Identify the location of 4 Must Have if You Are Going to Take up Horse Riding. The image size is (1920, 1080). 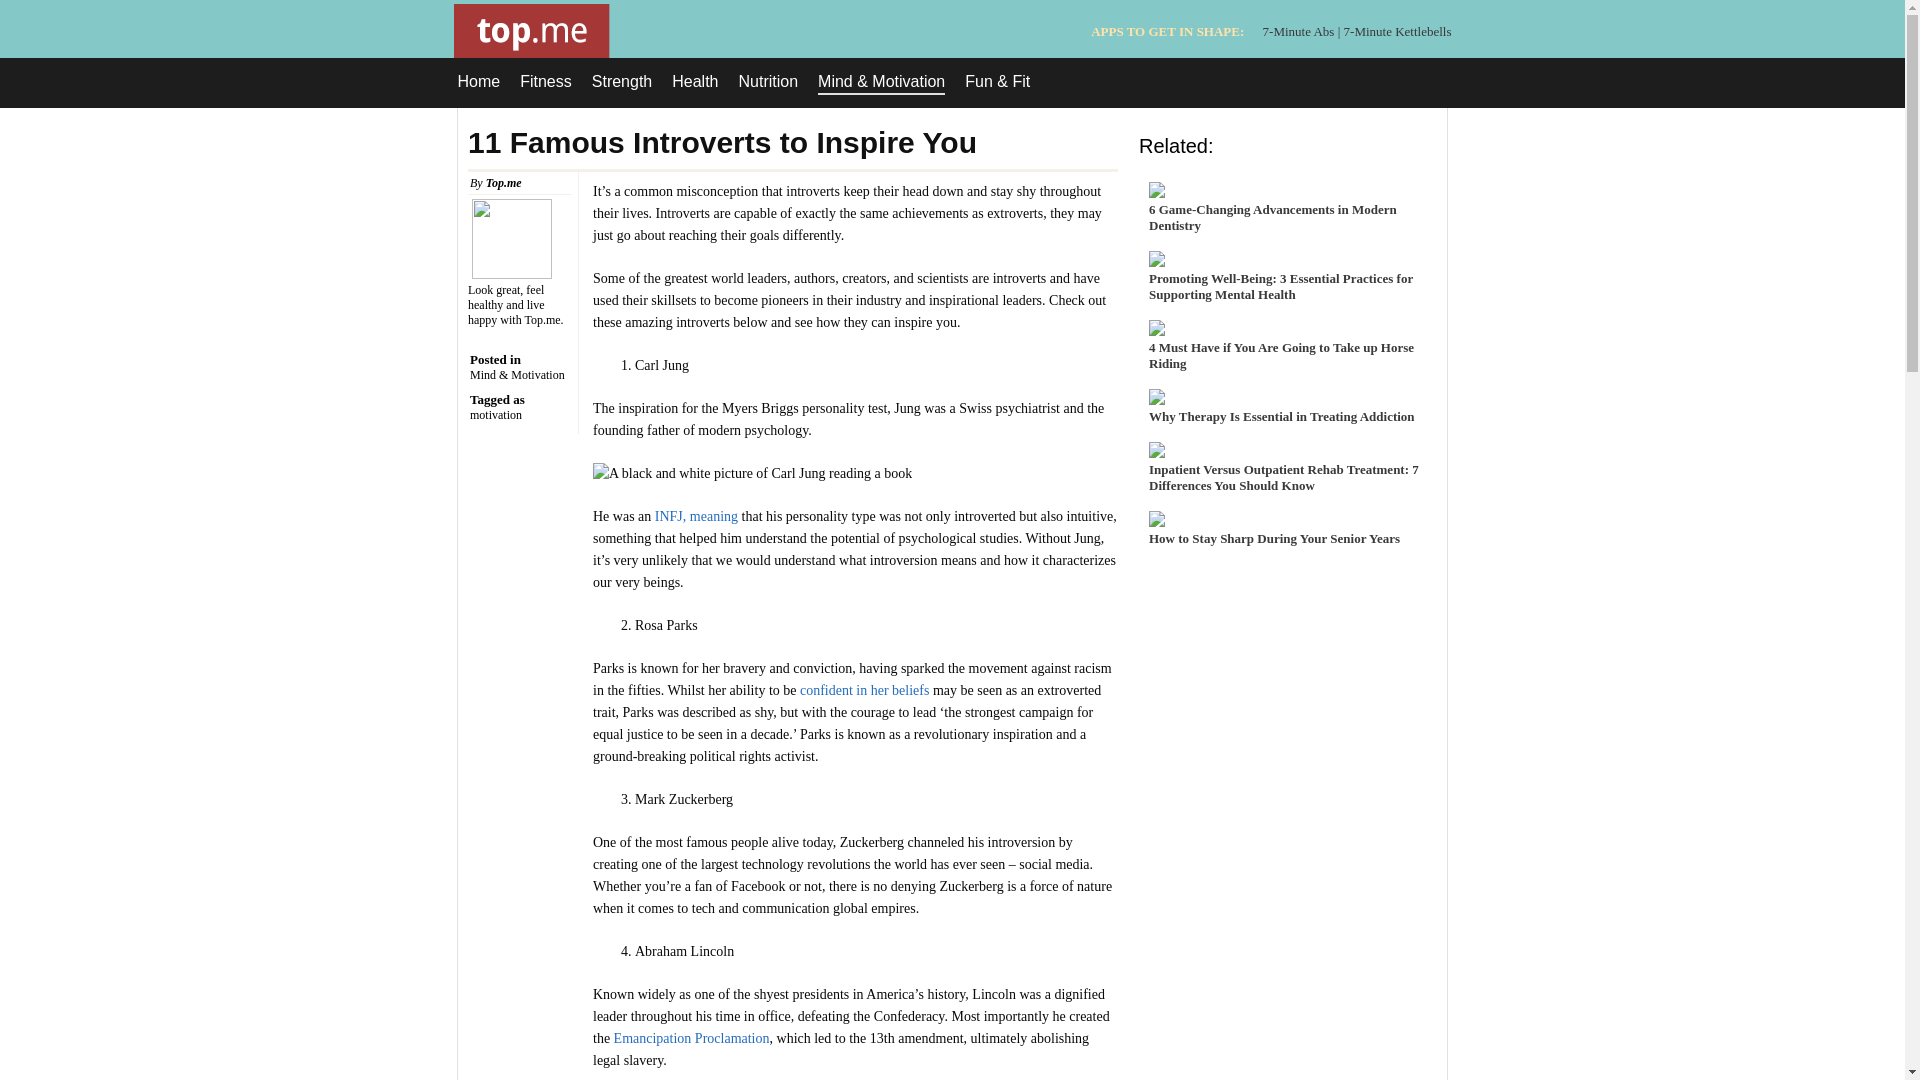
(1288, 348).